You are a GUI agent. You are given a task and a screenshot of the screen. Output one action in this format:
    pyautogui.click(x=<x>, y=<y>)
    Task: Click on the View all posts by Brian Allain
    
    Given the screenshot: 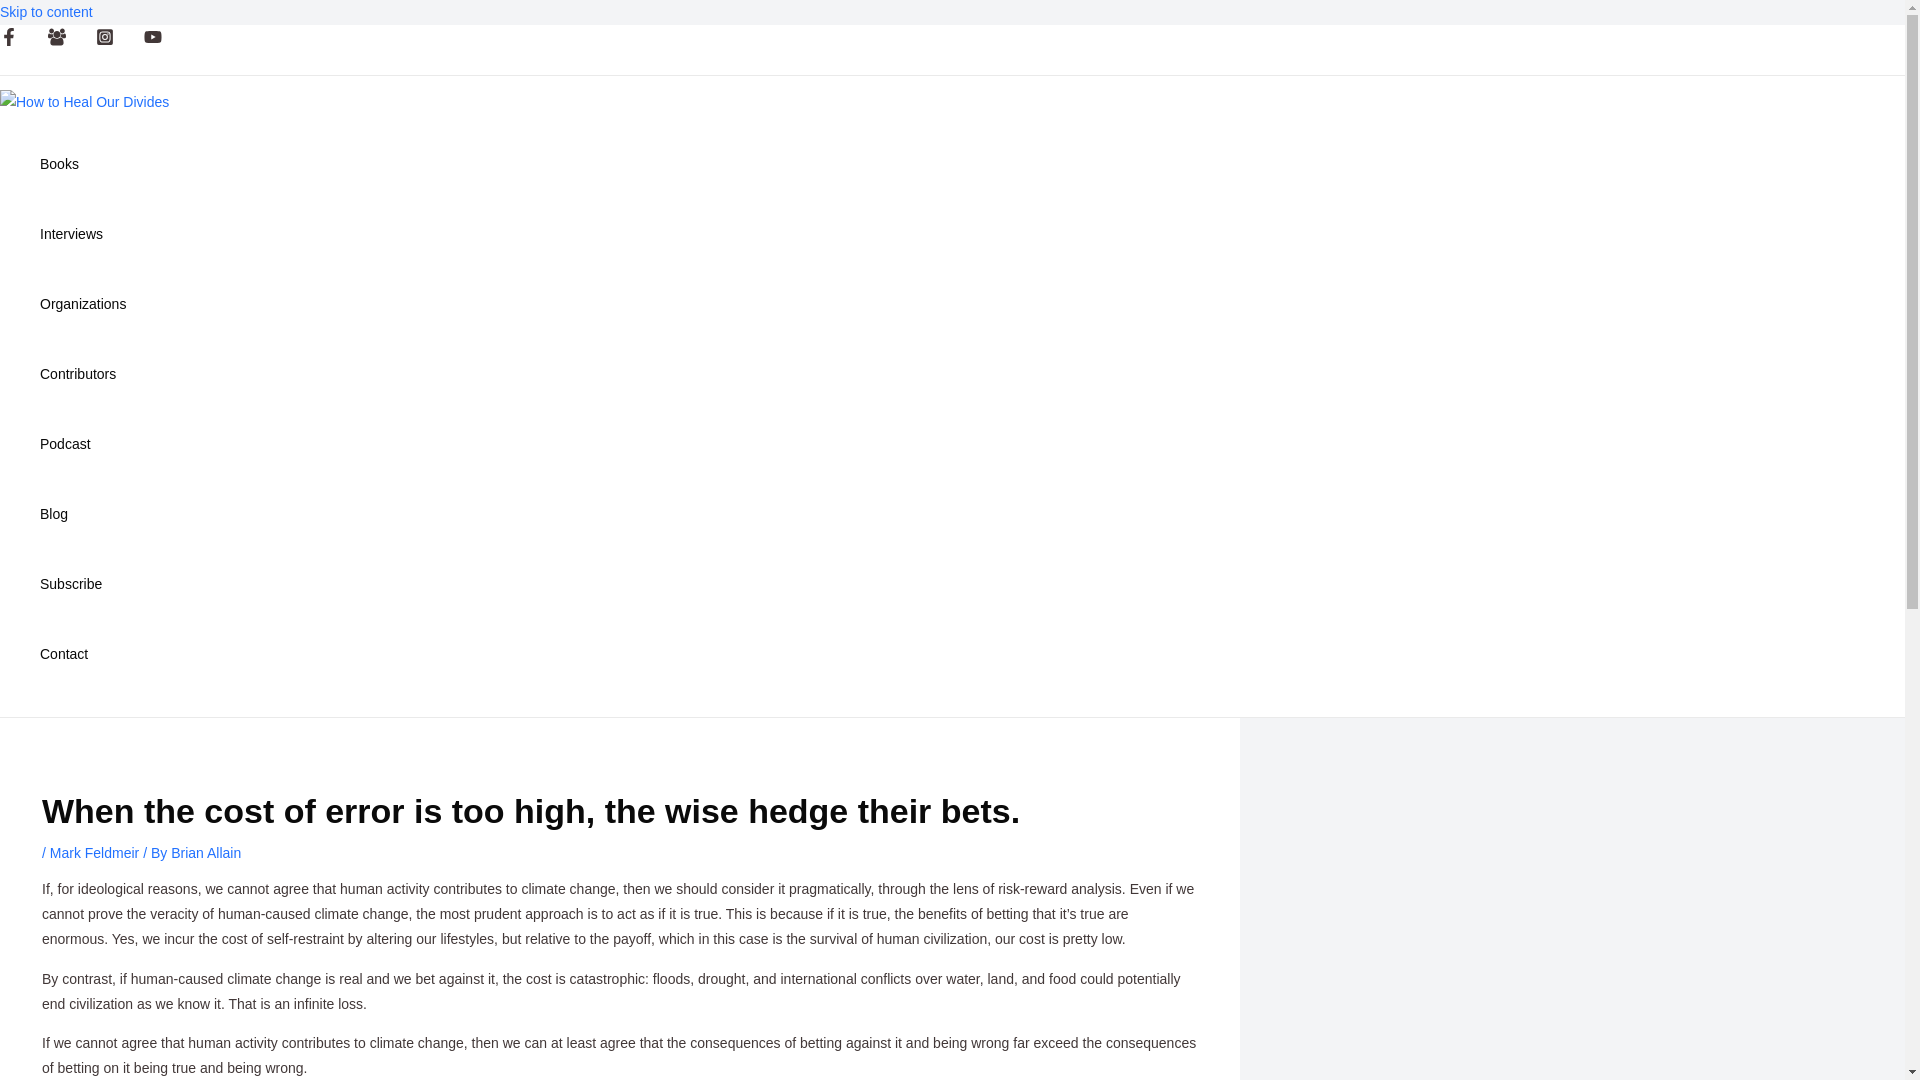 What is the action you would take?
    pyautogui.click(x=206, y=852)
    